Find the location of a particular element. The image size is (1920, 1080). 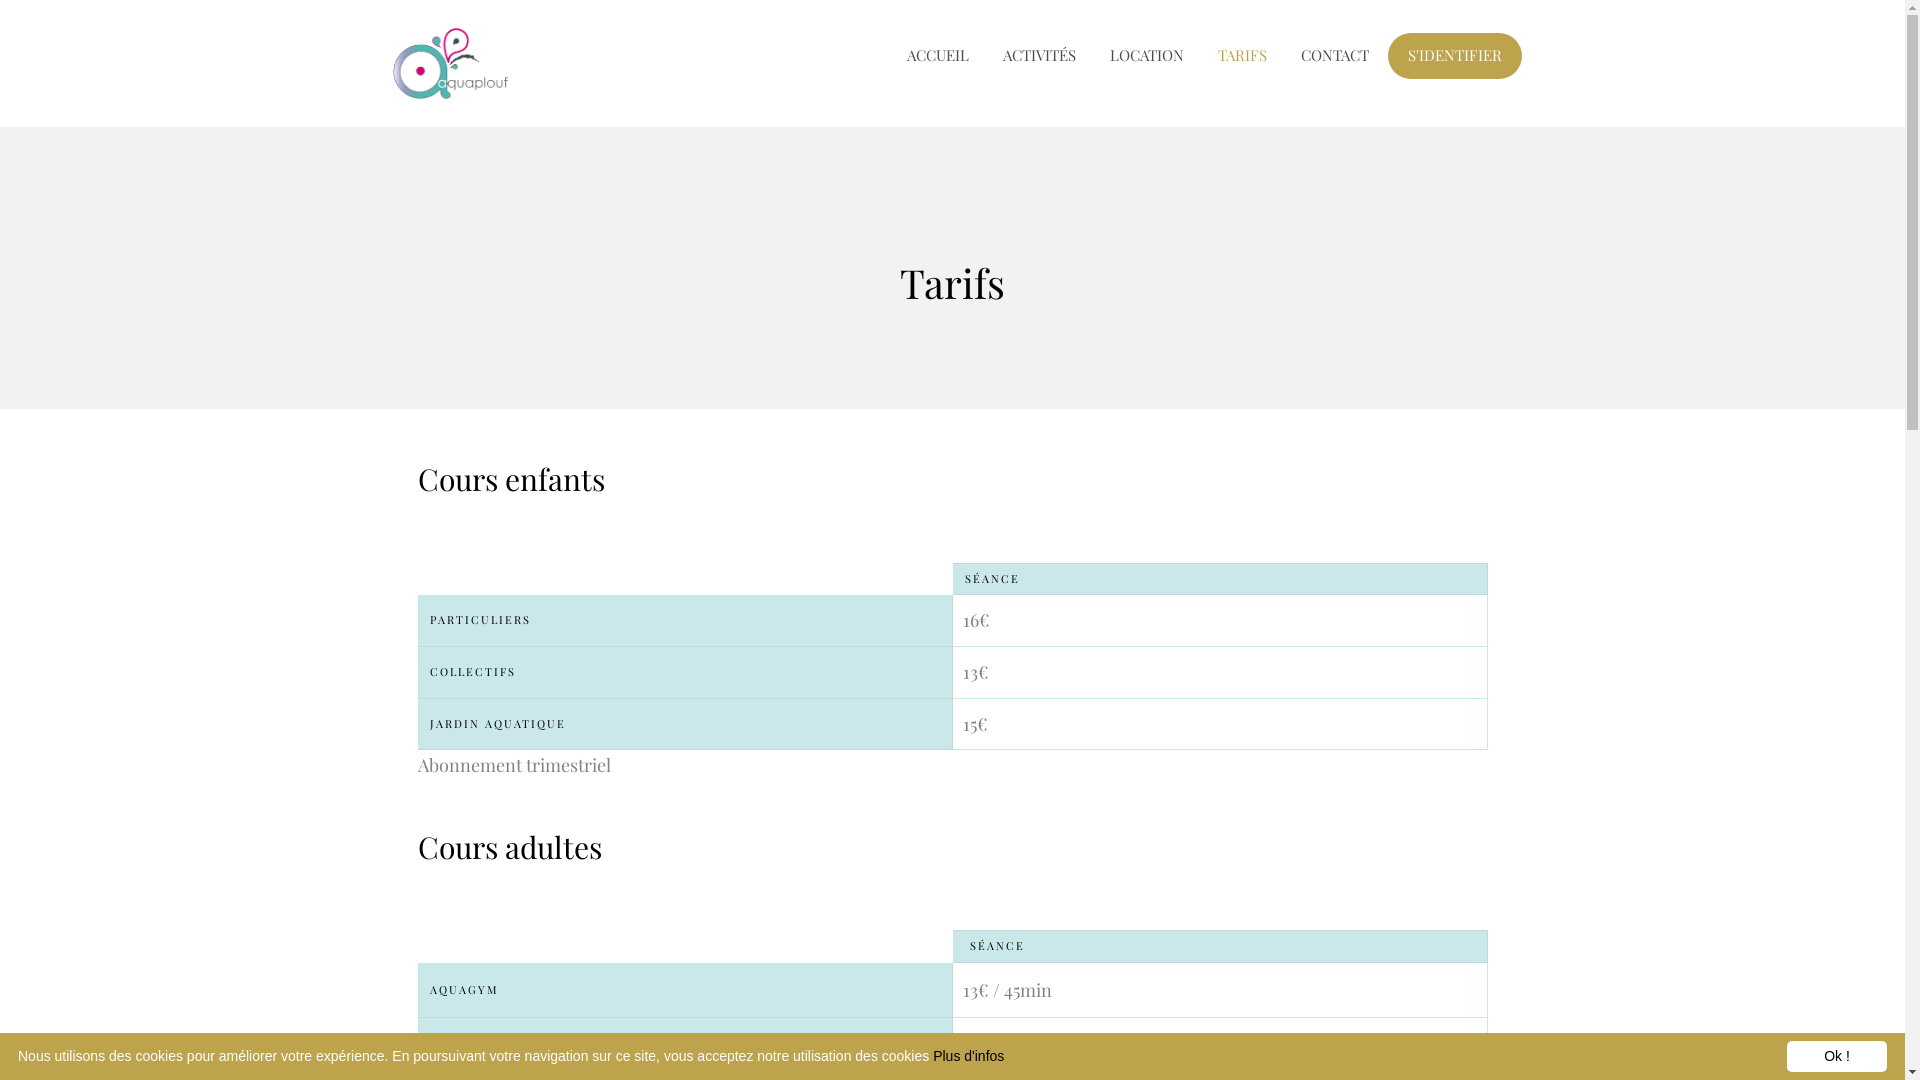

TARIFS is located at coordinates (1242, 55).